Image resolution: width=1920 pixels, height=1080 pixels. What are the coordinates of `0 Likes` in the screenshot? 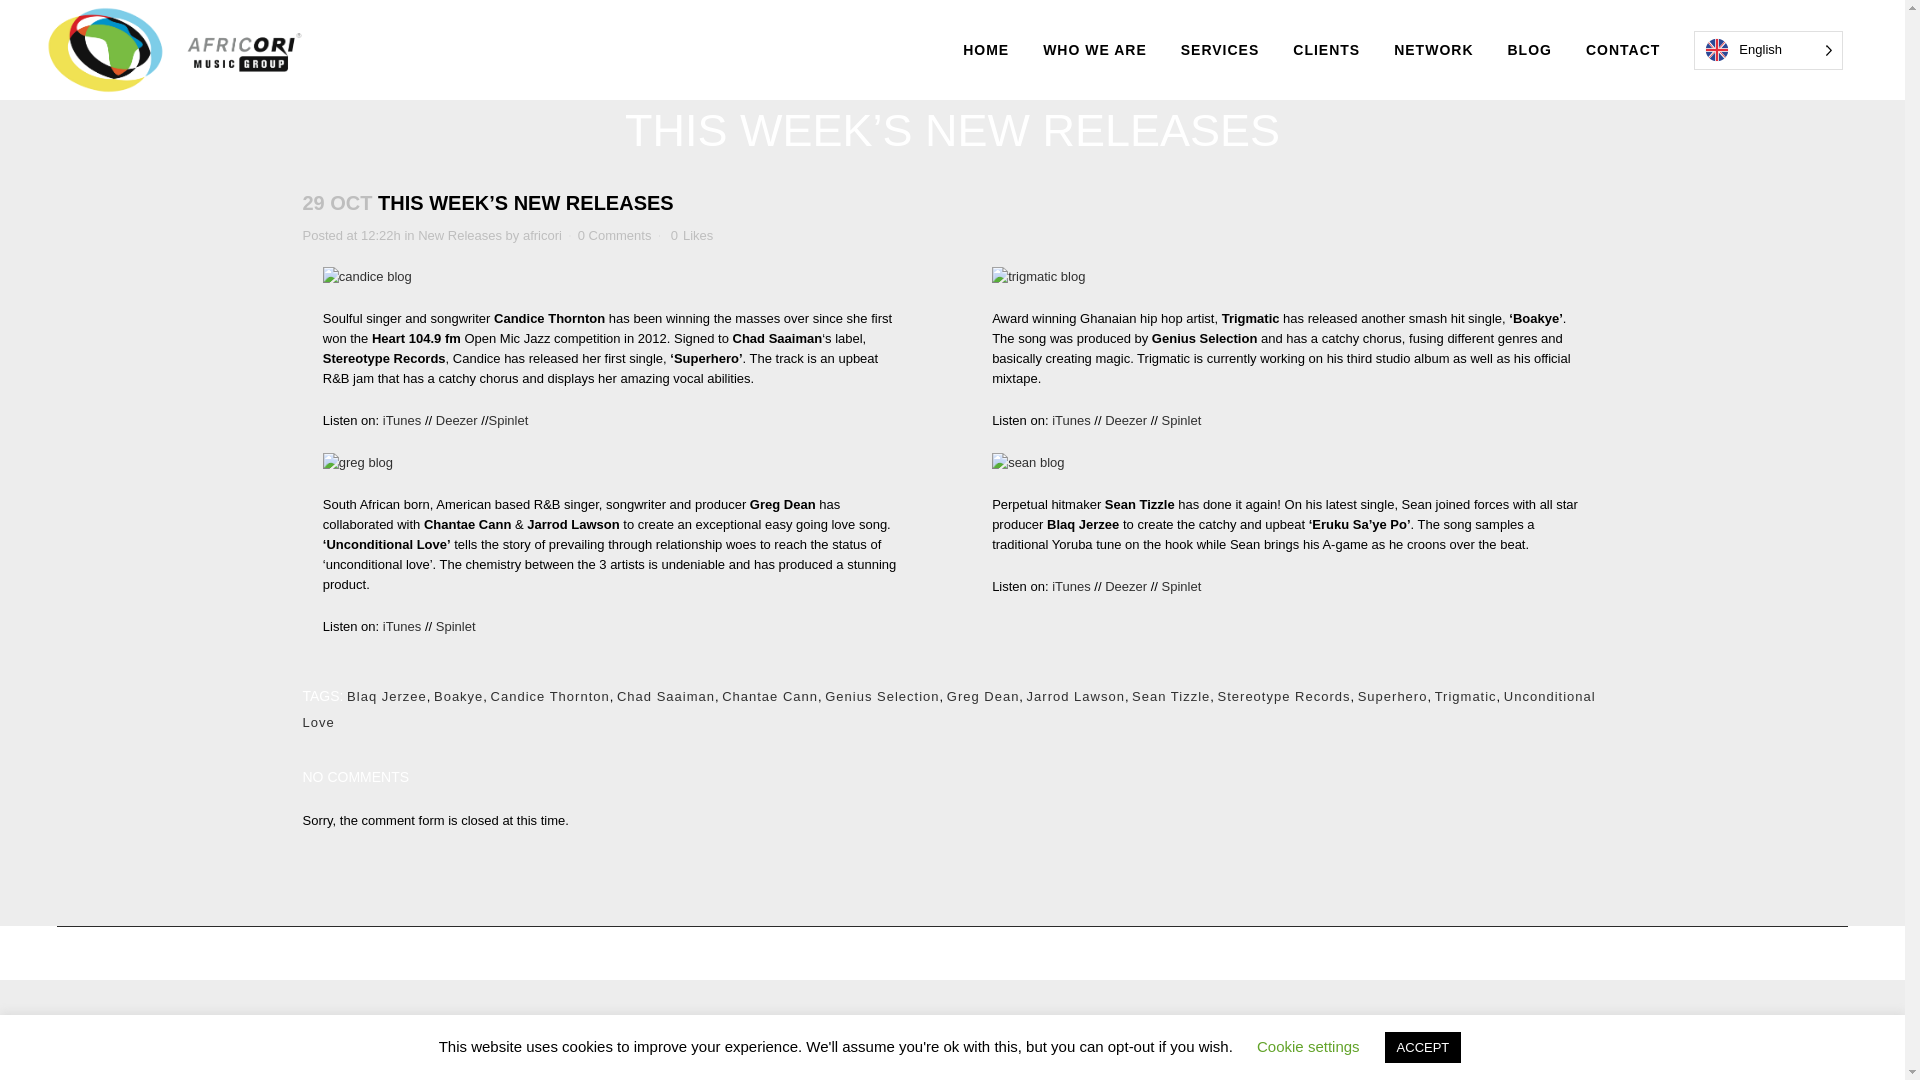 It's located at (692, 236).